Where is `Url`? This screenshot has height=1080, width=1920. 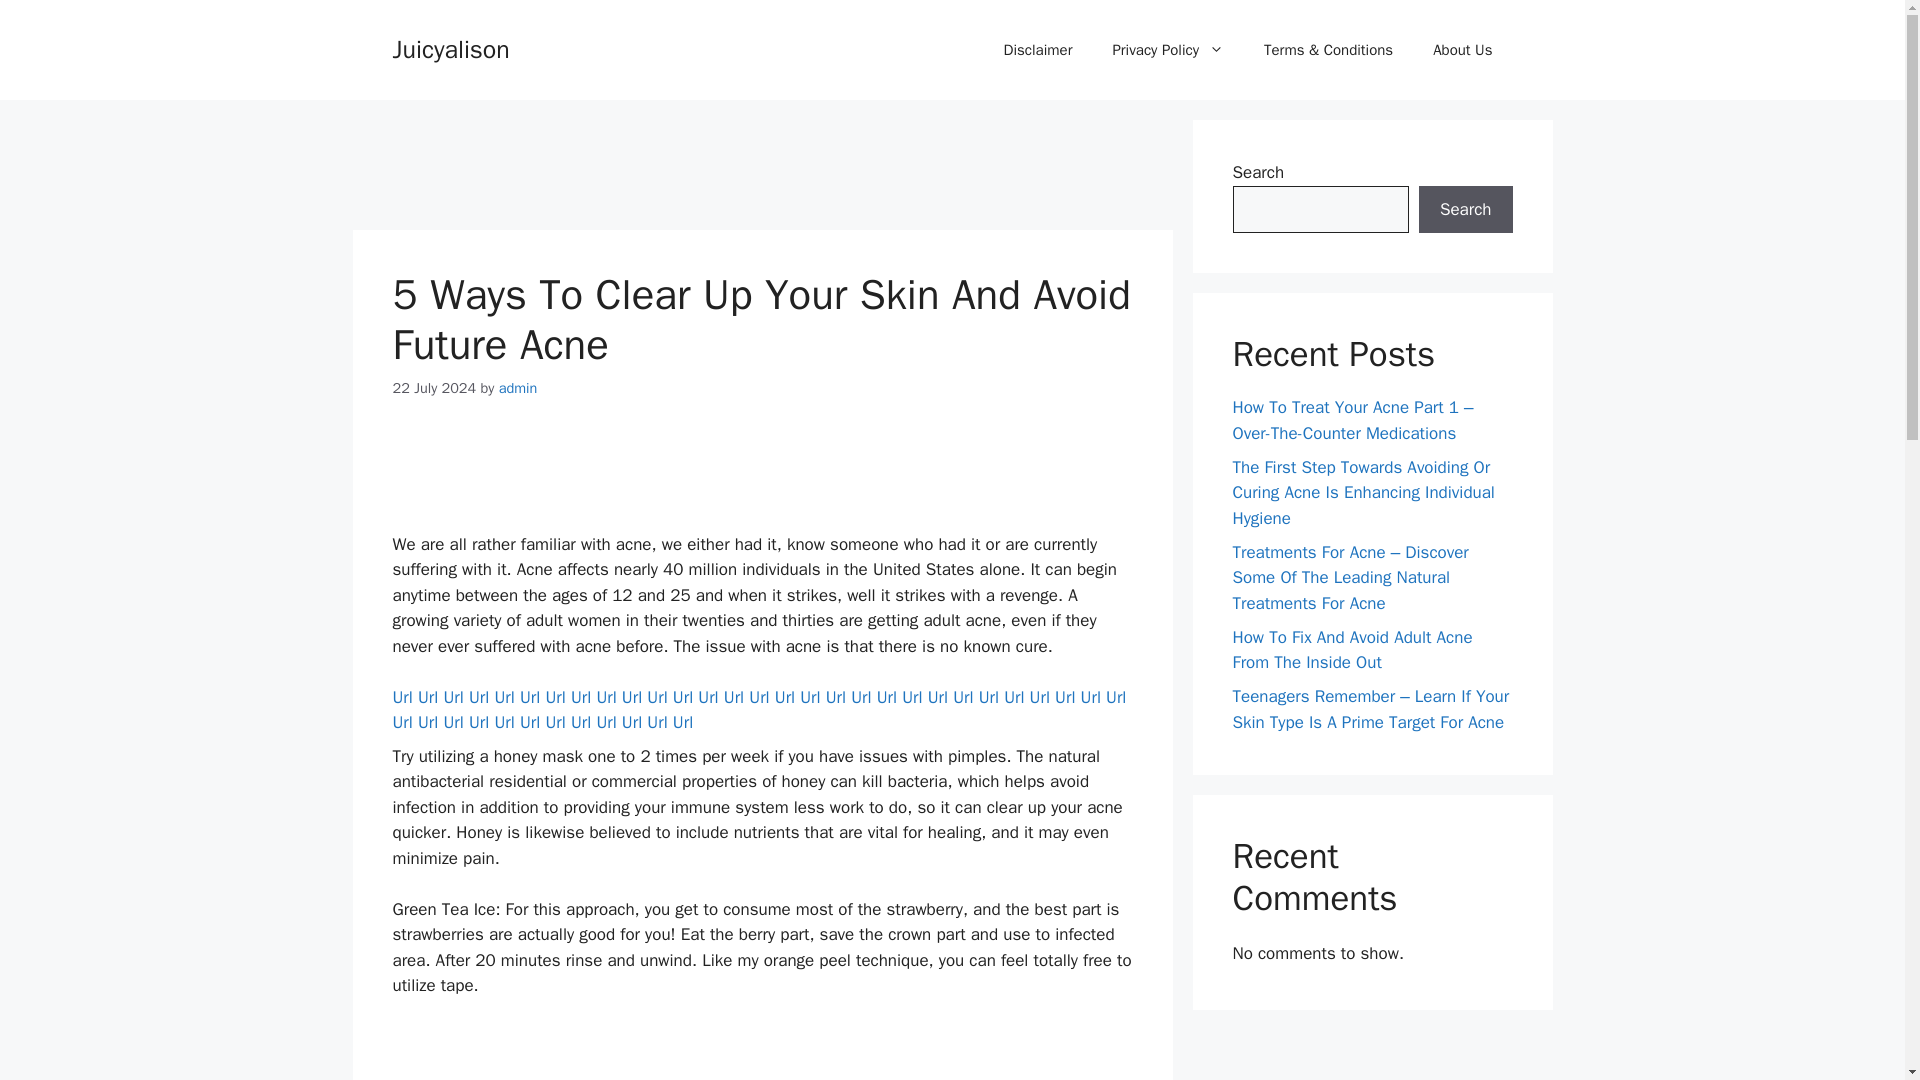
Url is located at coordinates (683, 697).